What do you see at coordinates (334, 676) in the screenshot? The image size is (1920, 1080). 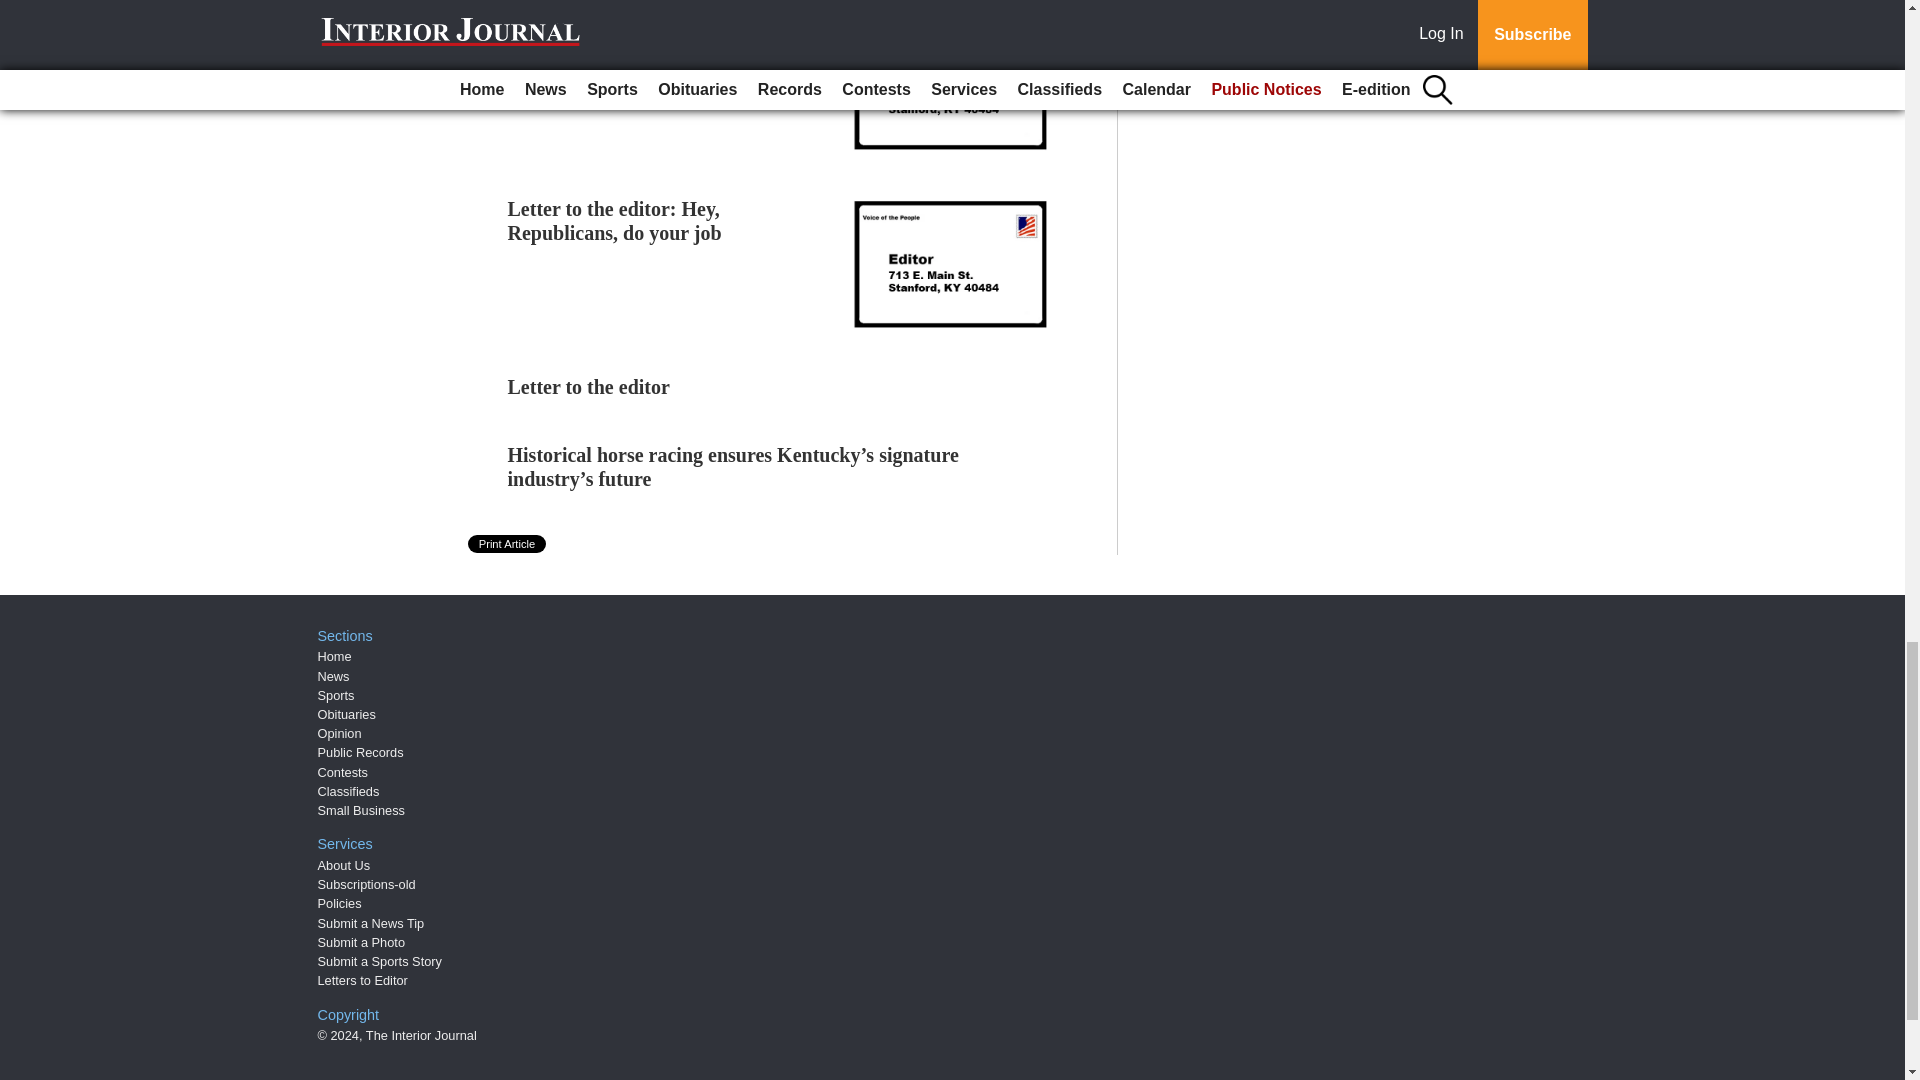 I see `News` at bounding box center [334, 676].